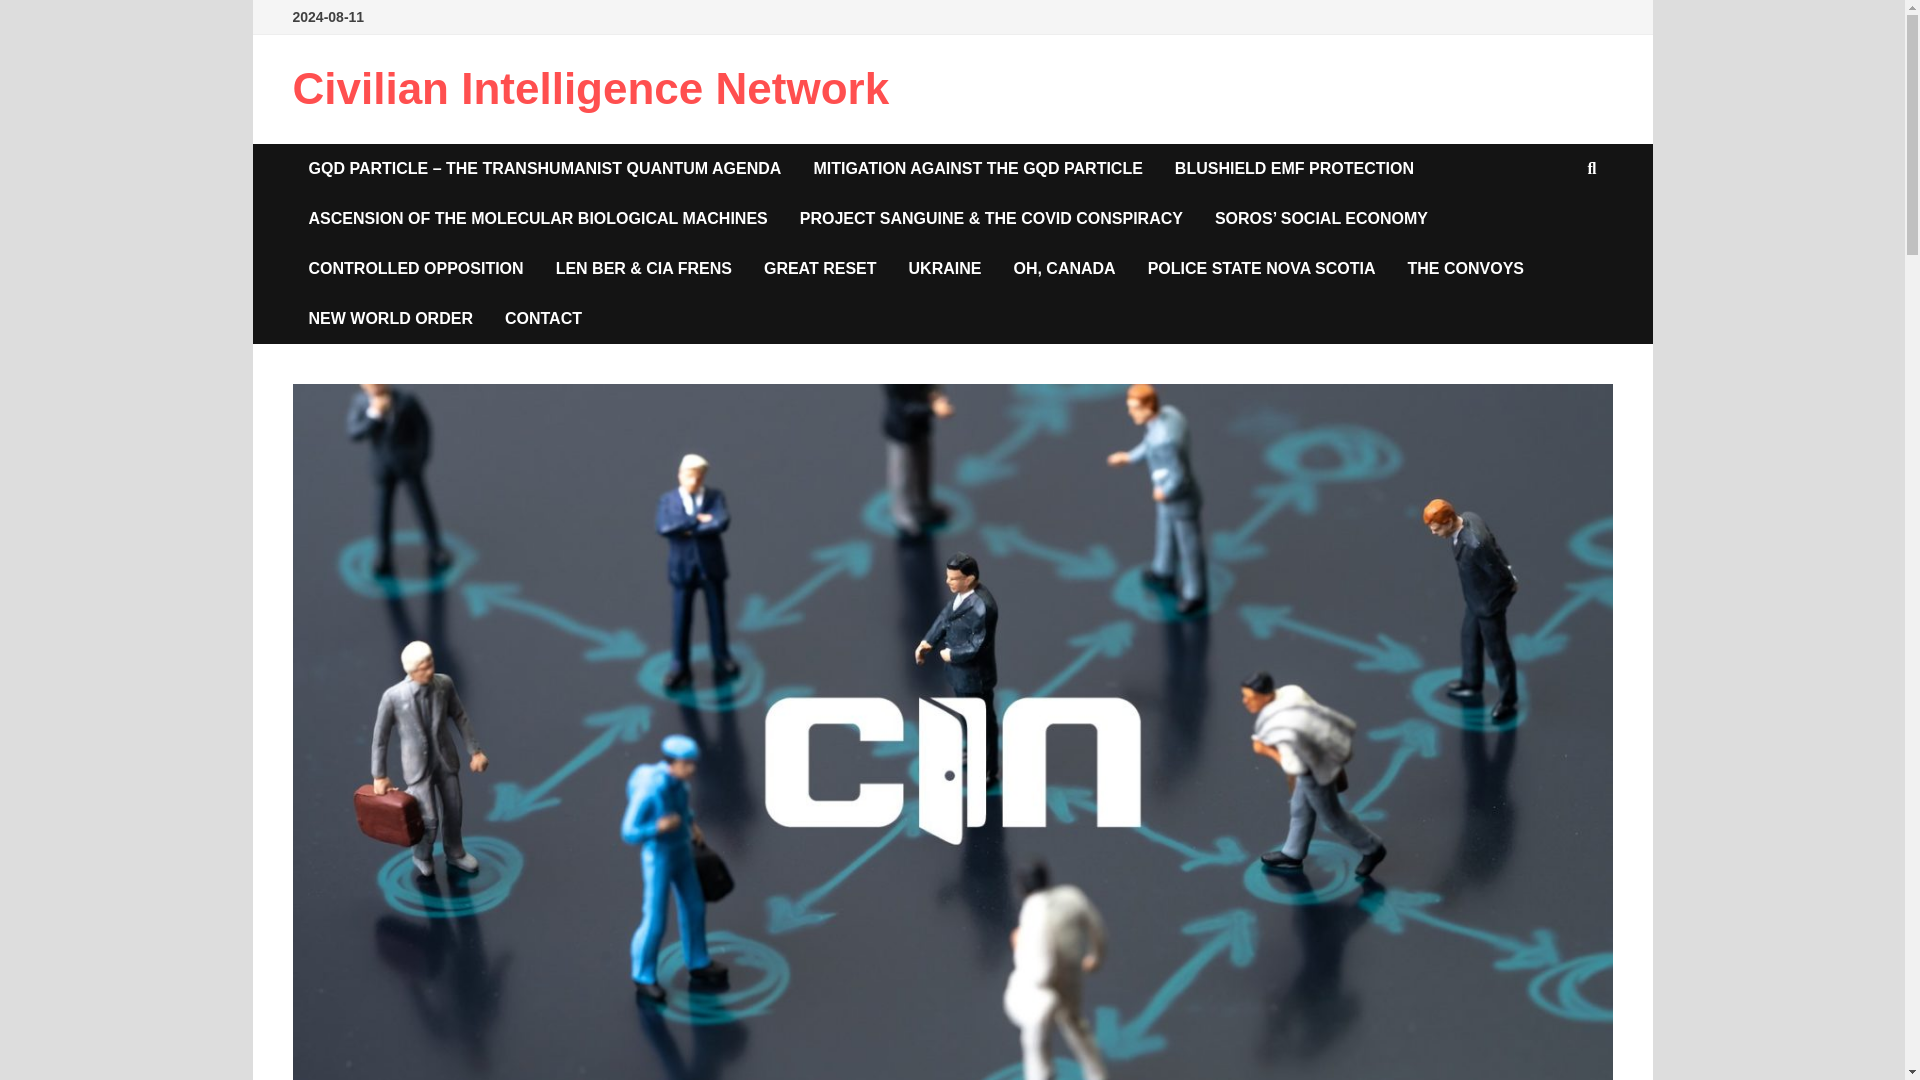 This screenshot has height=1080, width=1920. I want to click on THE CONVOYS, so click(1466, 268).